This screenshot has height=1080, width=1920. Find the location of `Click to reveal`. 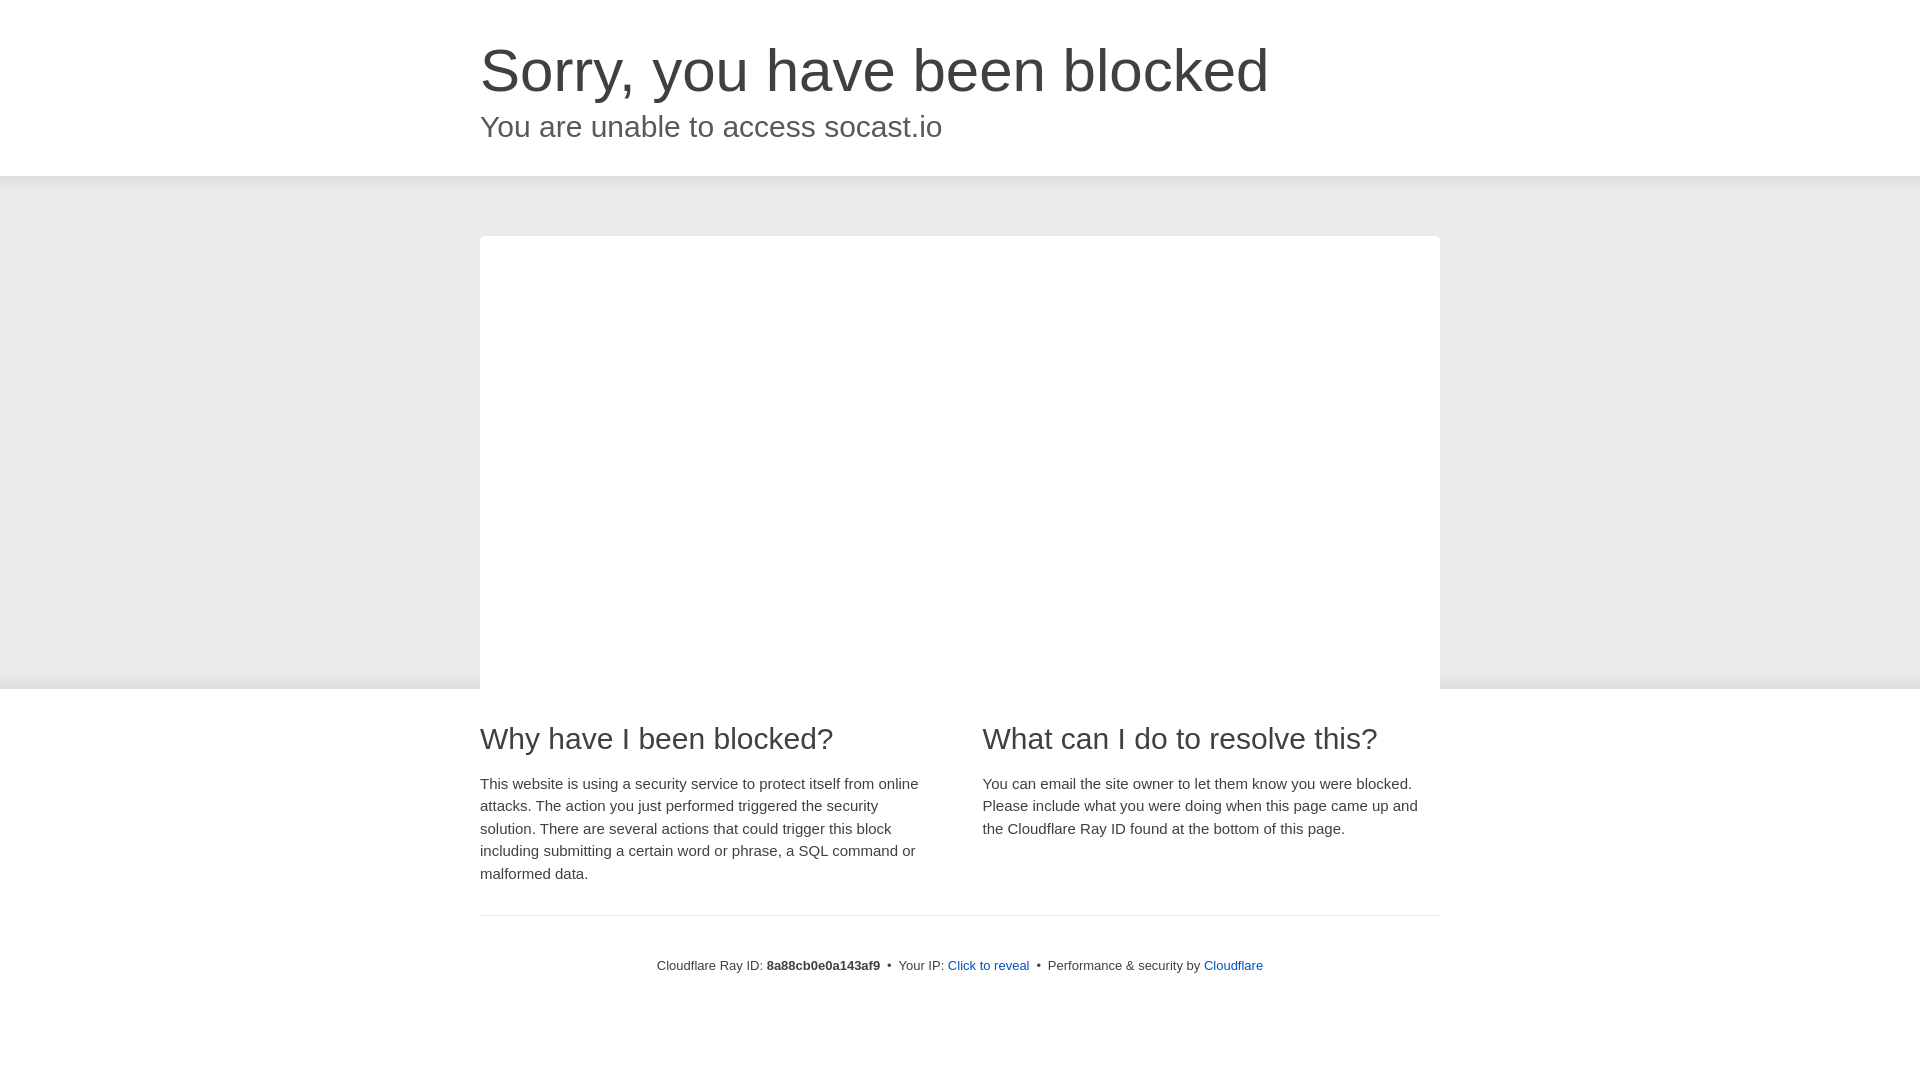

Click to reveal is located at coordinates (988, 966).